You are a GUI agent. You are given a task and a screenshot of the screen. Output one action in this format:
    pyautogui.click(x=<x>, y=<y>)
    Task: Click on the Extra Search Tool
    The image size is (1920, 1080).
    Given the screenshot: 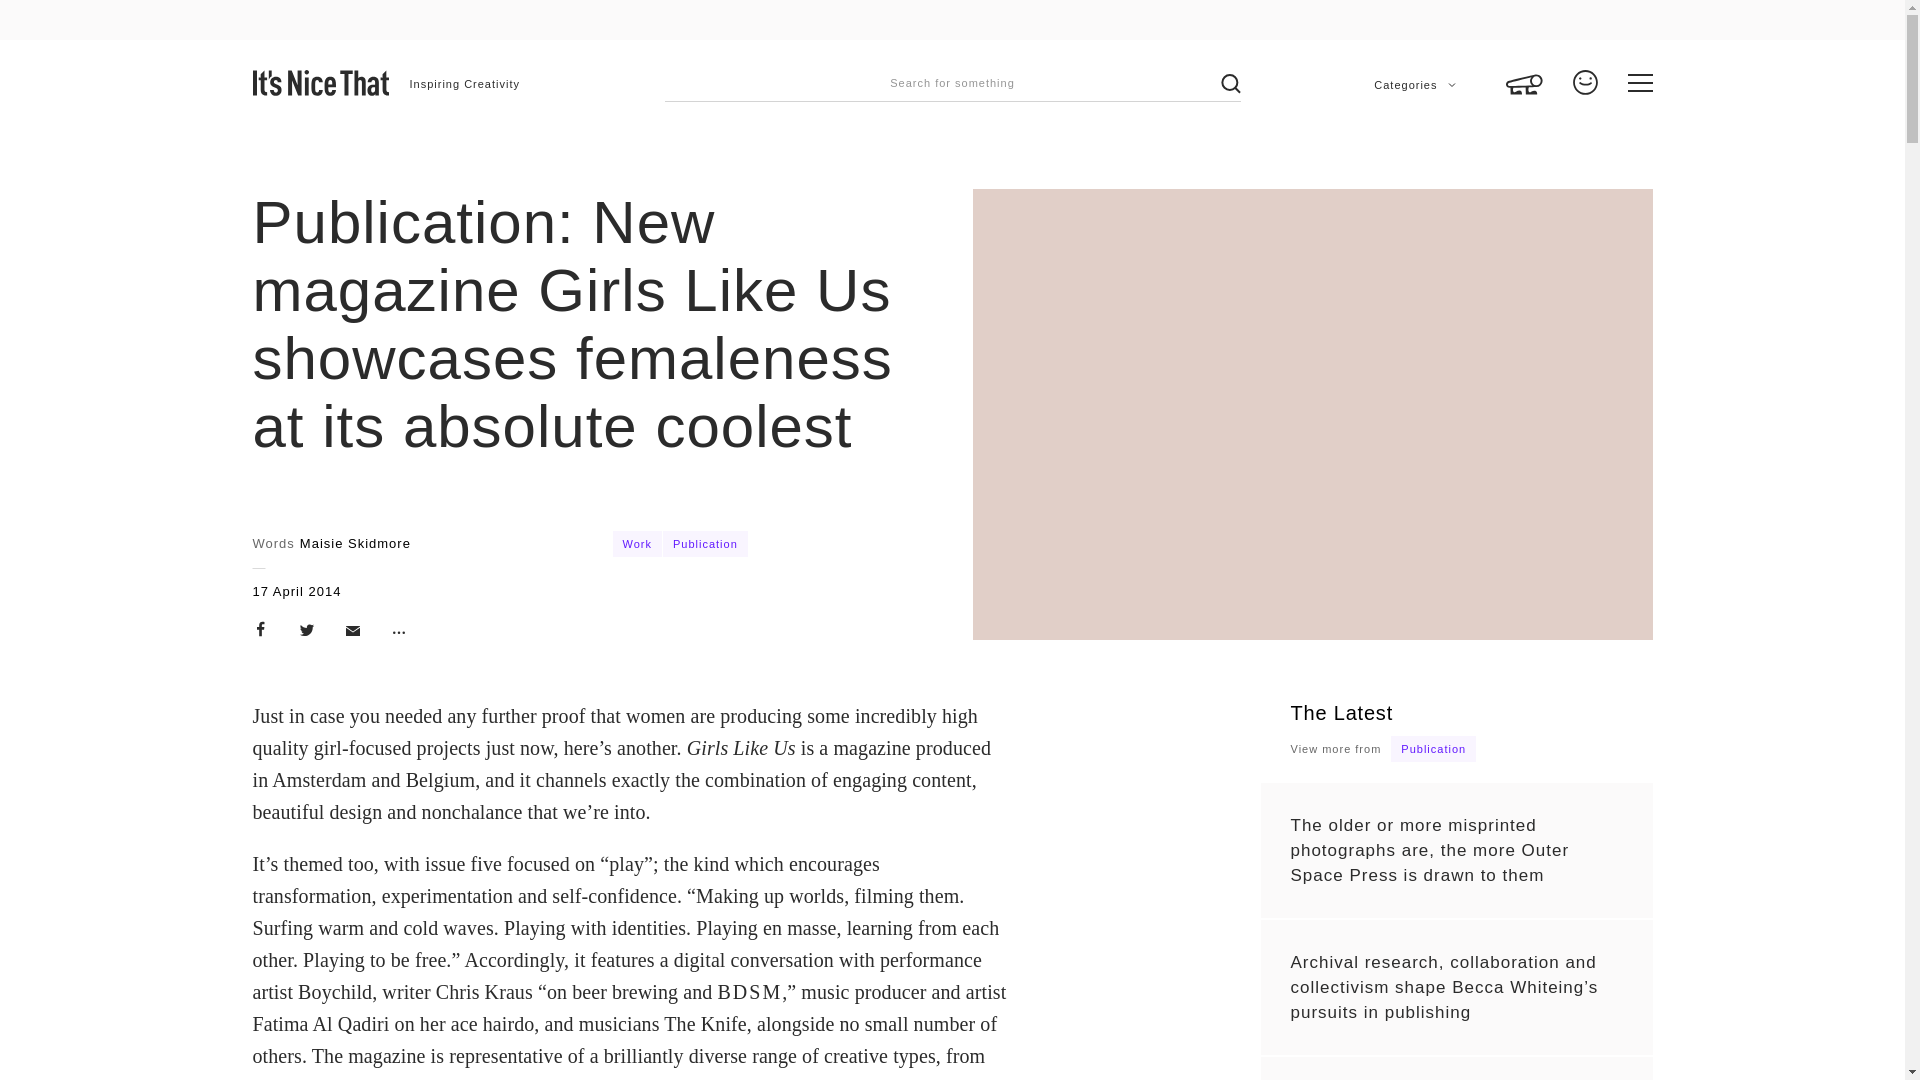 What is the action you would take?
    pyautogui.click(x=1524, y=70)
    